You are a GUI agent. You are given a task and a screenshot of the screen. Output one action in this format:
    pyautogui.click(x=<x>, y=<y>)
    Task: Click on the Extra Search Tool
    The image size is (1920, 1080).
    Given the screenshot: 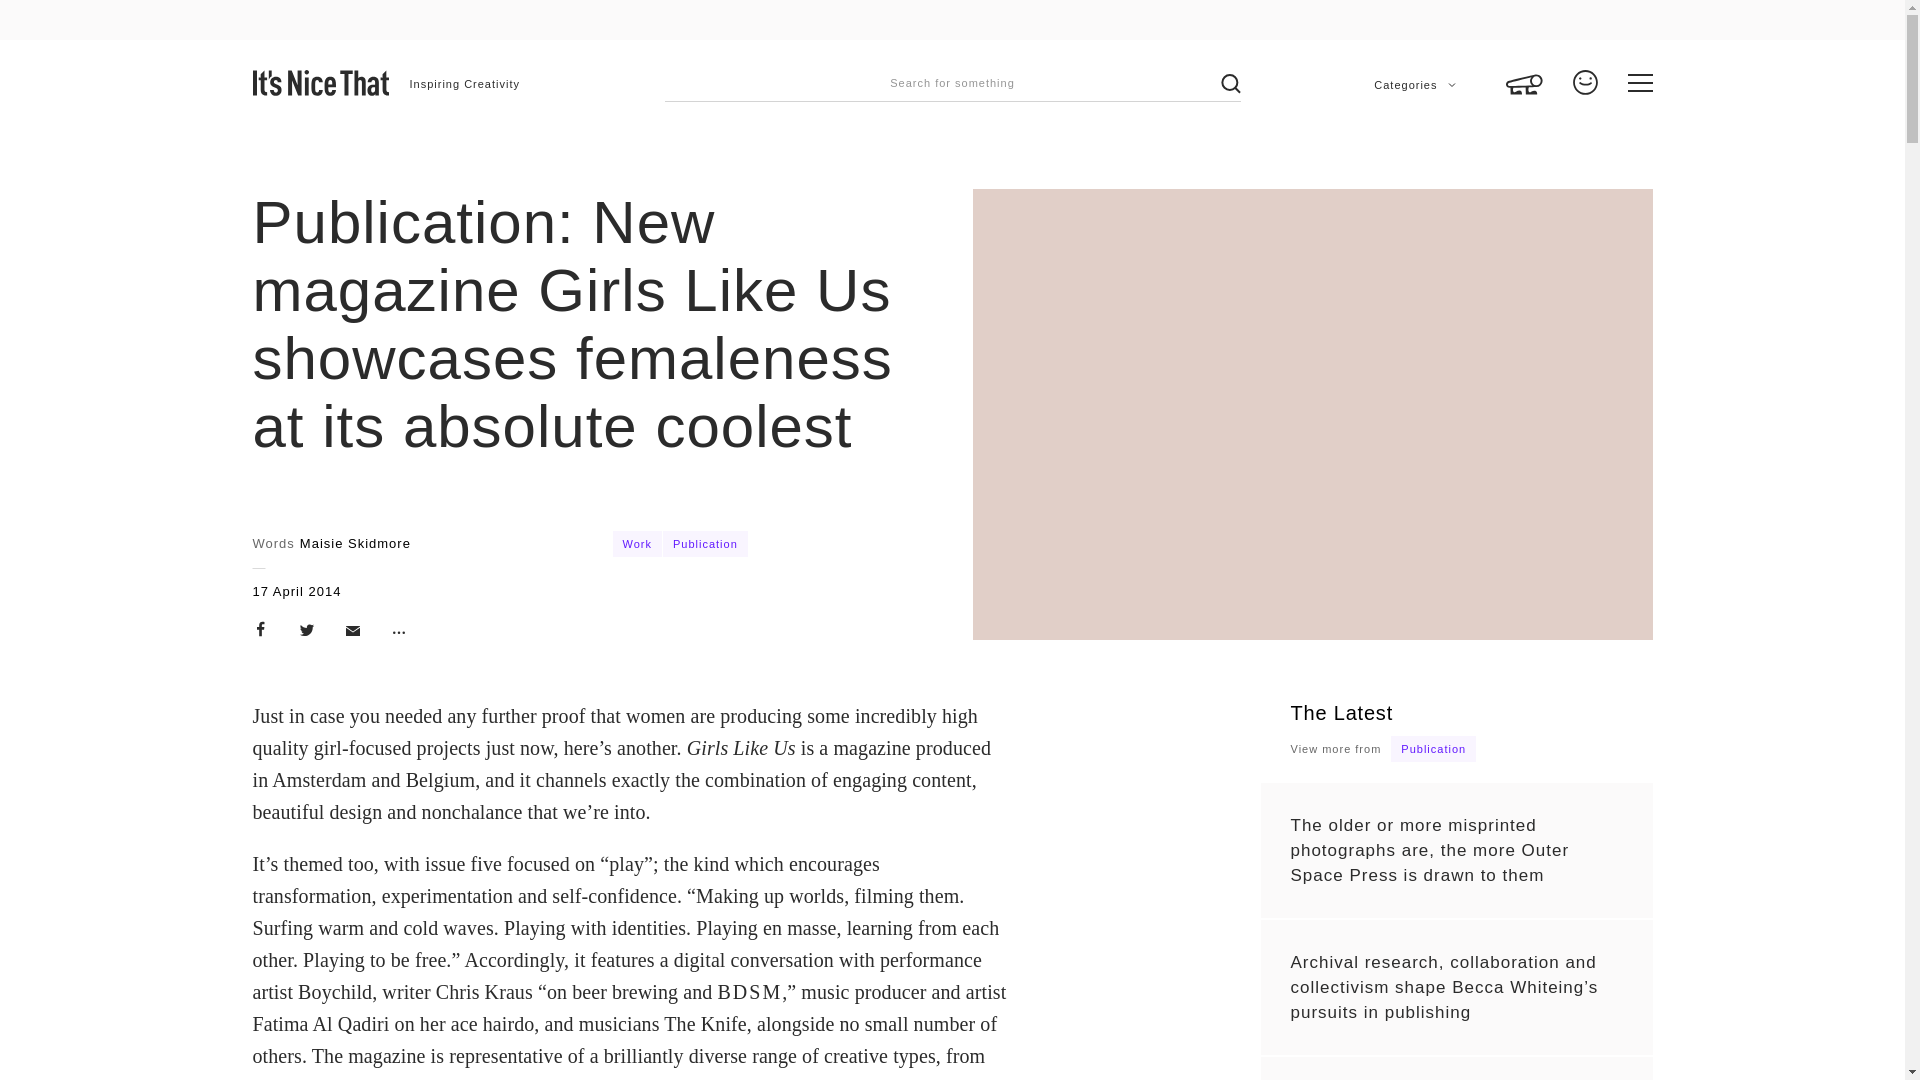 What is the action you would take?
    pyautogui.click(x=1524, y=70)
    